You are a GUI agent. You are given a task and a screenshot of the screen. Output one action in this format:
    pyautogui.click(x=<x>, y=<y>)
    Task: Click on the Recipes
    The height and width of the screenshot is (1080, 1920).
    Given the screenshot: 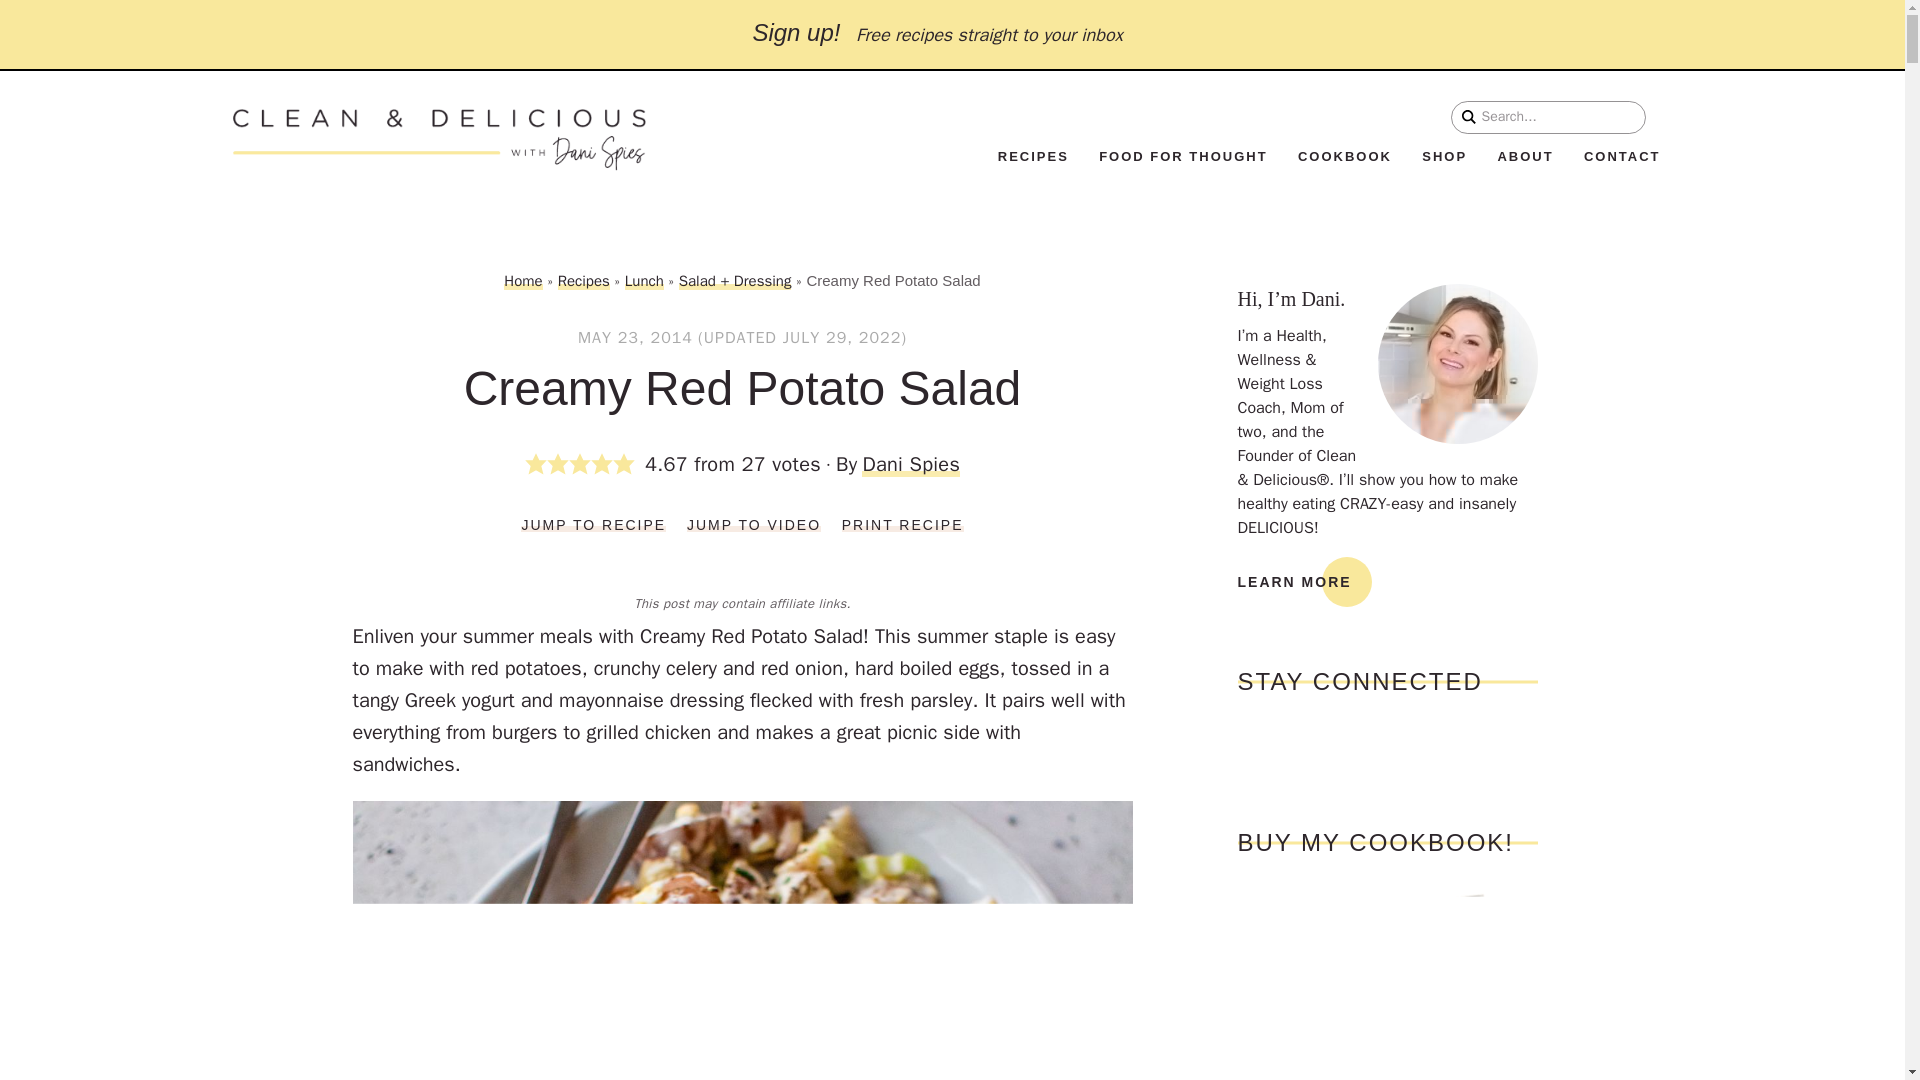 What is the action you would take?
    pyautogui.click(x=584, y=281)
    